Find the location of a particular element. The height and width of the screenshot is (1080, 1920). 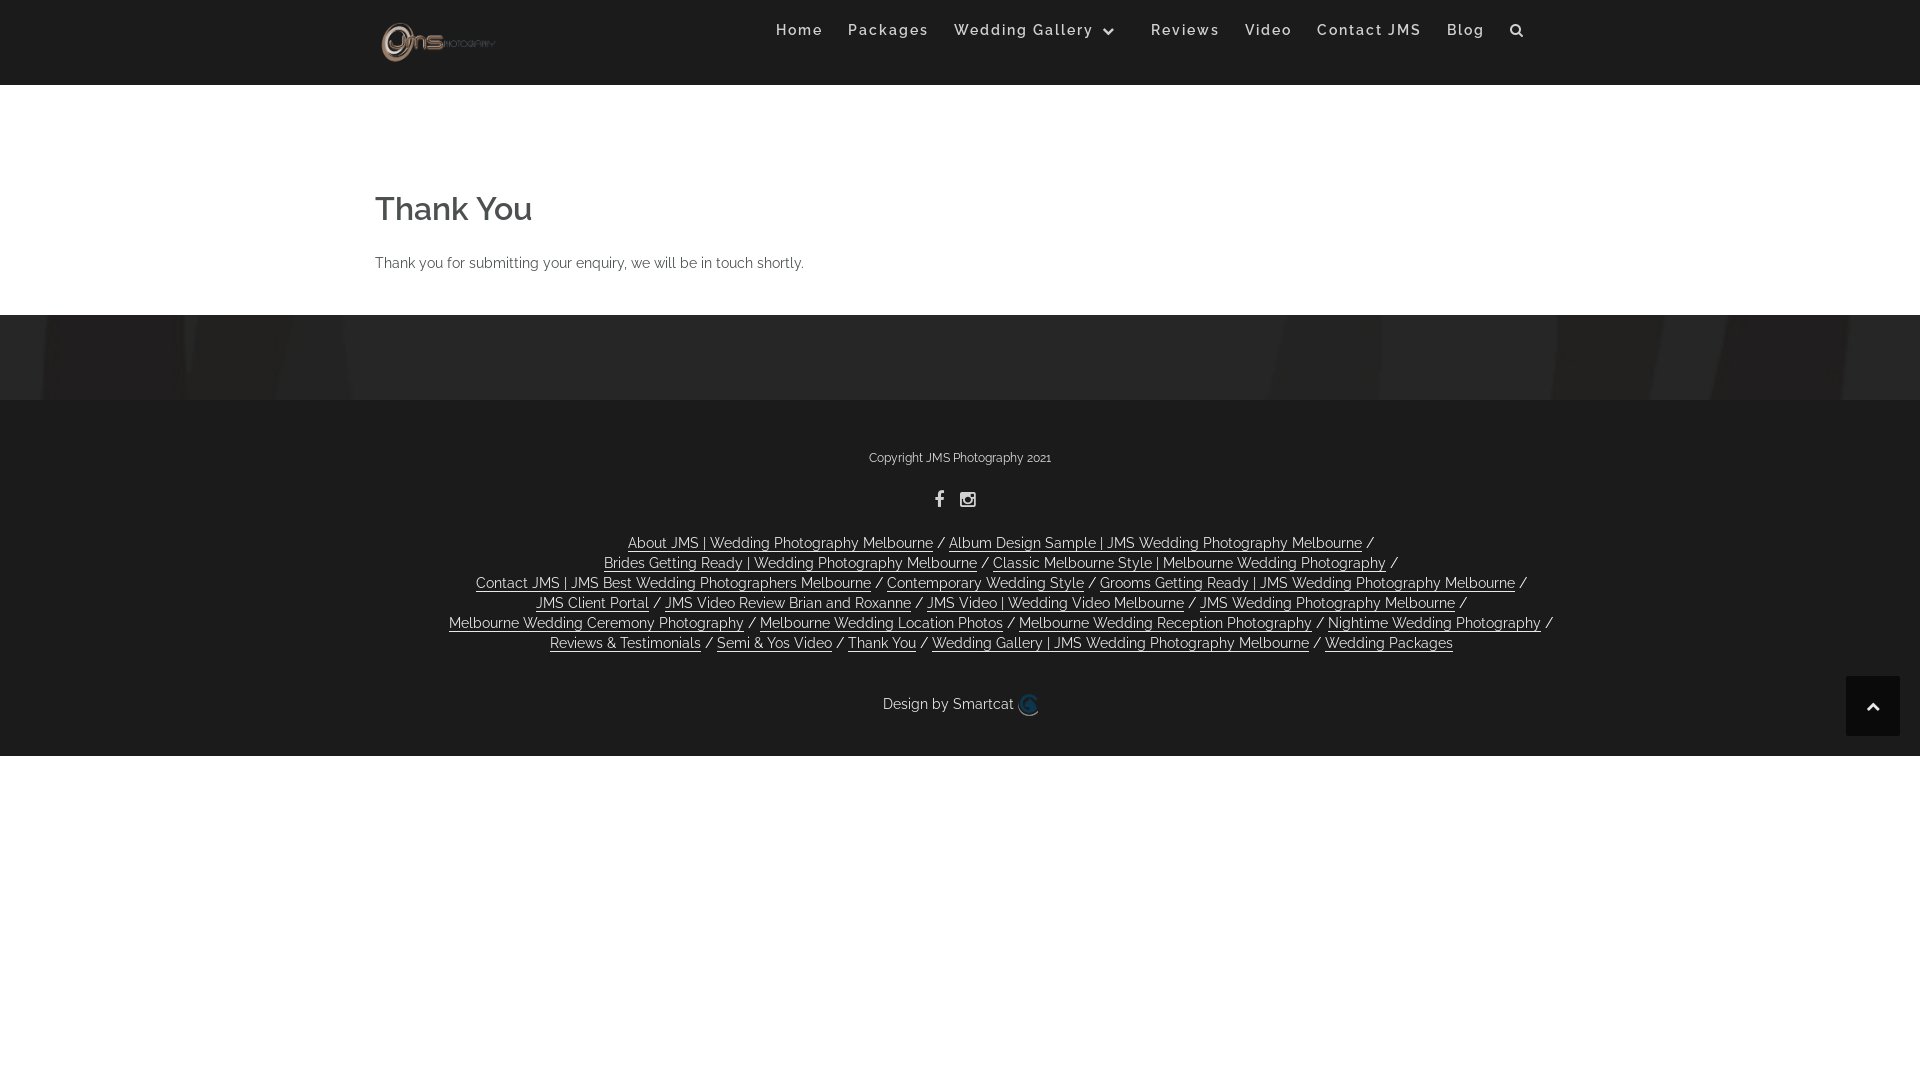

Melbourne Wedding Location Photos is located at coordinates (881, 624).